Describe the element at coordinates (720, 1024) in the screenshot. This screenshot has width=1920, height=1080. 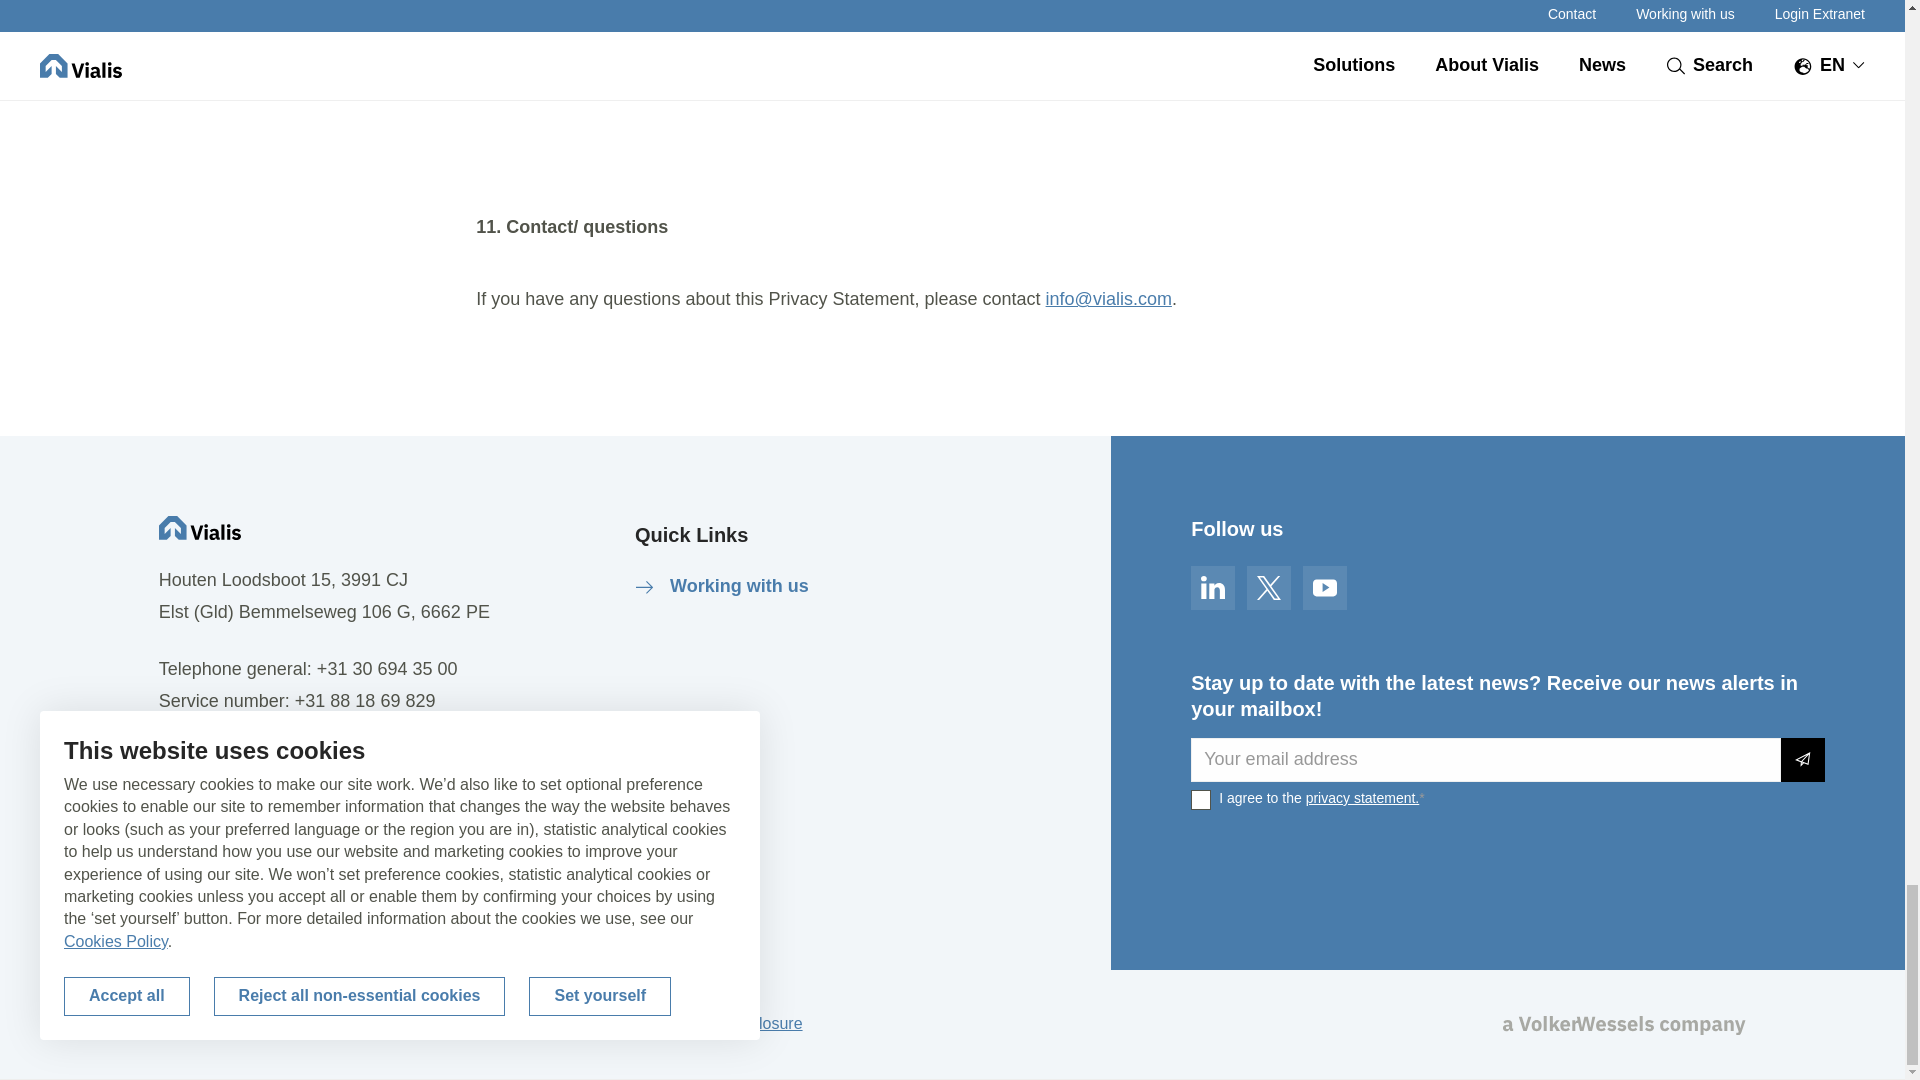
I see `Responsible disclosure` at that location.